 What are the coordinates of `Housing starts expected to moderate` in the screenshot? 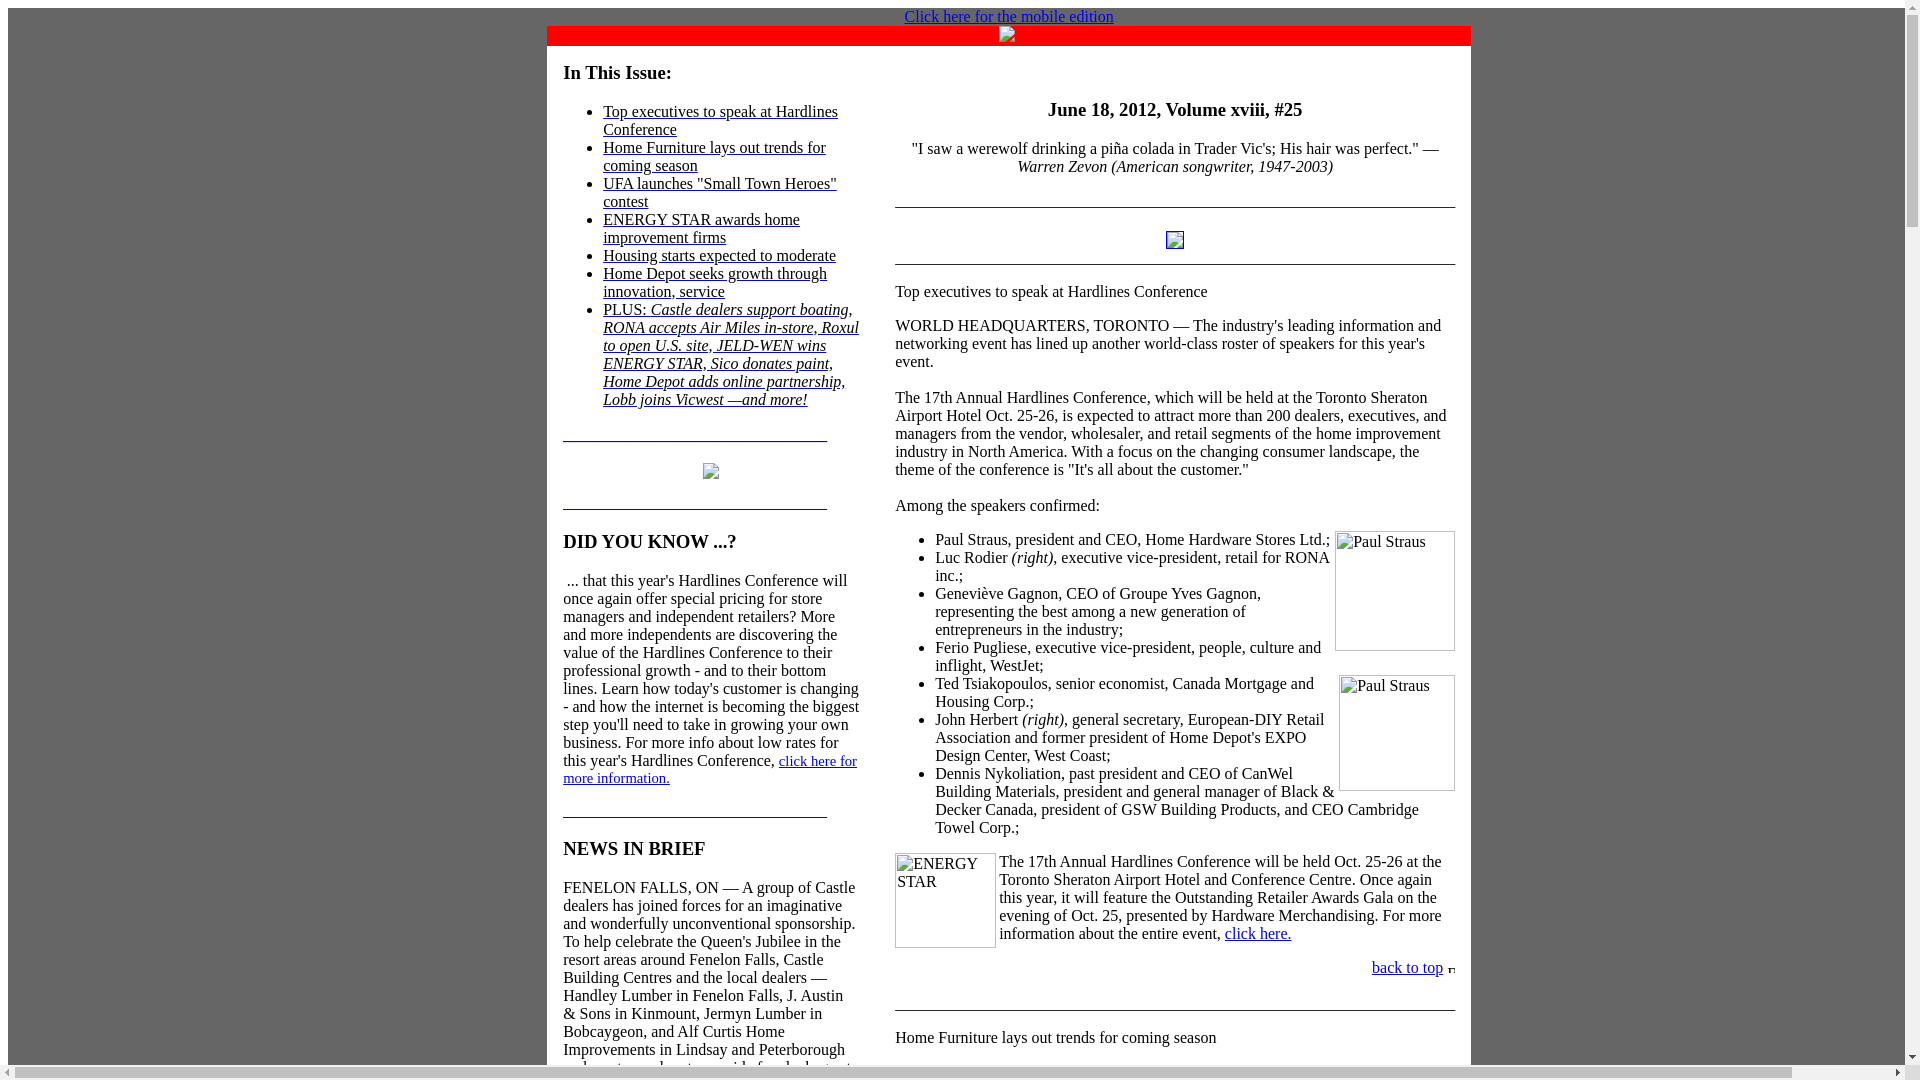 It's located at (718, 255).